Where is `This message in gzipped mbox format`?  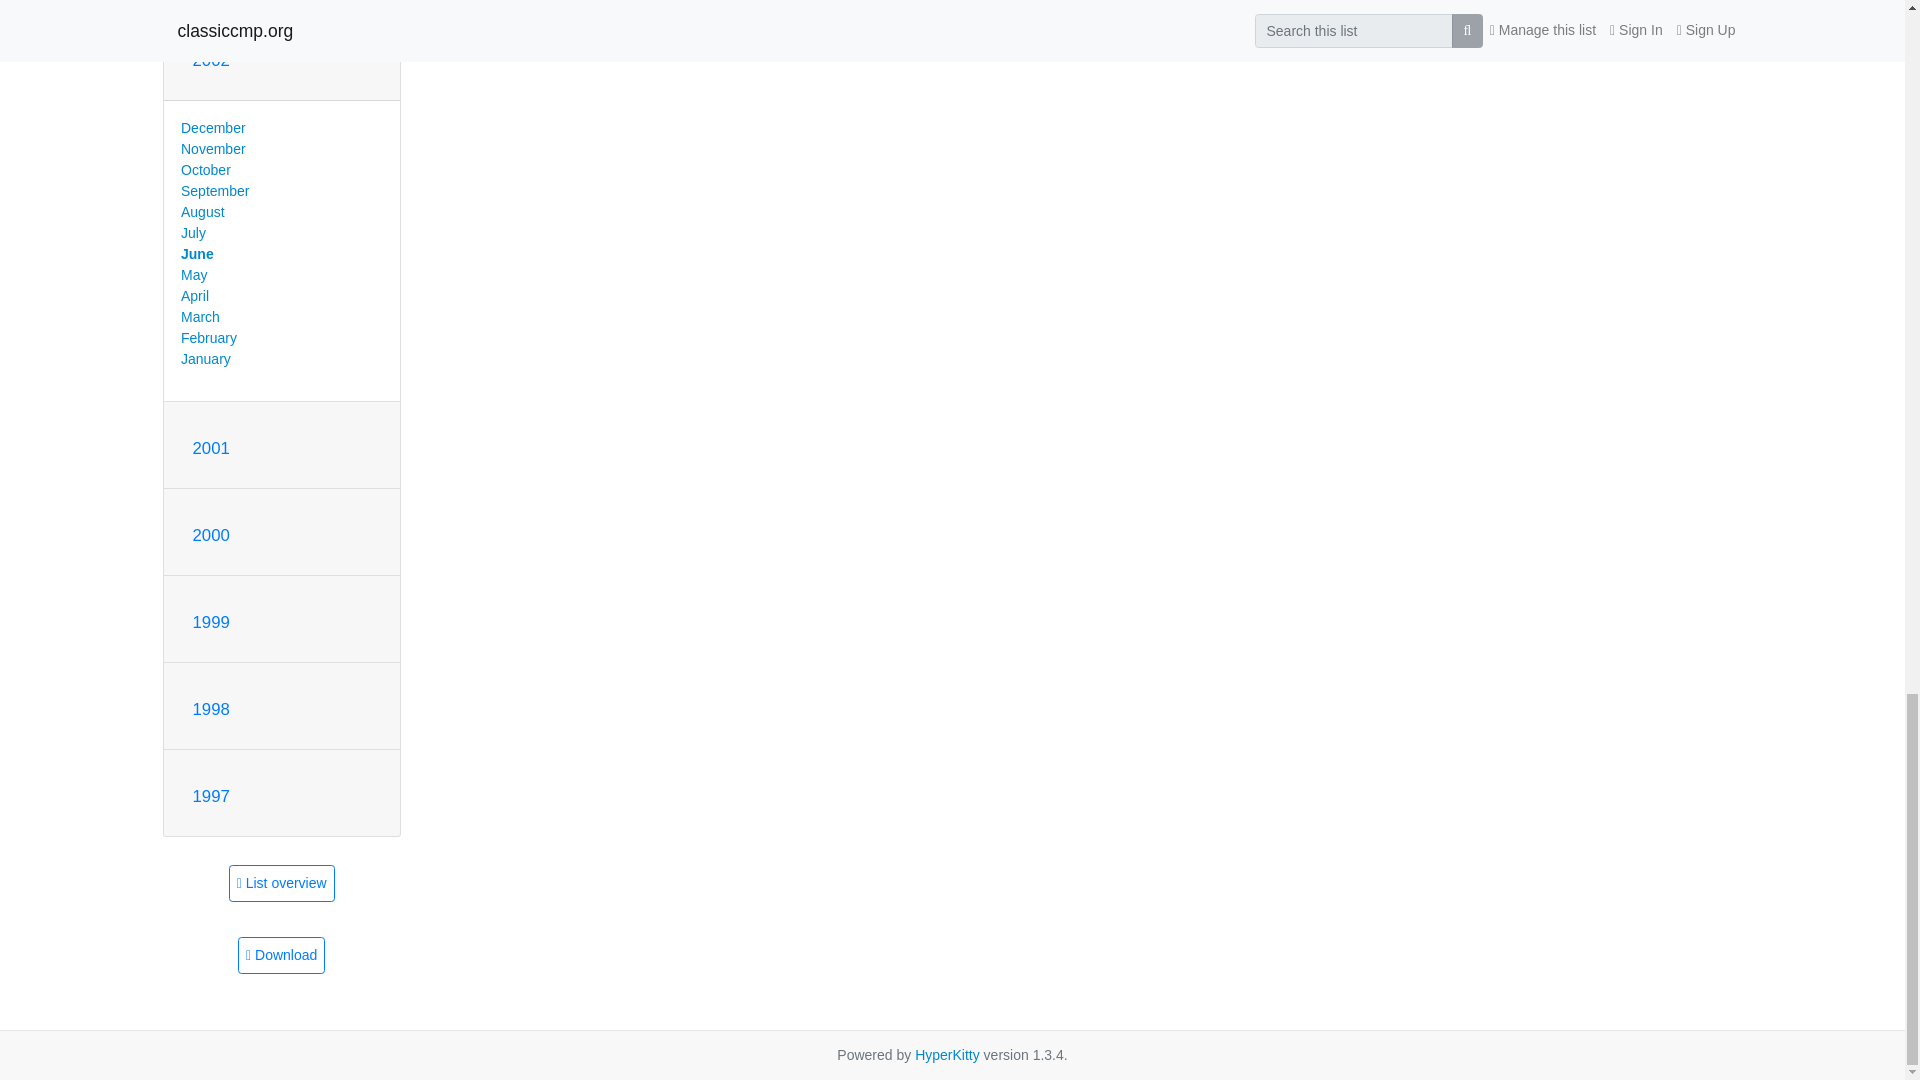
This message in gzipped mbox format is located at coordinates (281, 956).